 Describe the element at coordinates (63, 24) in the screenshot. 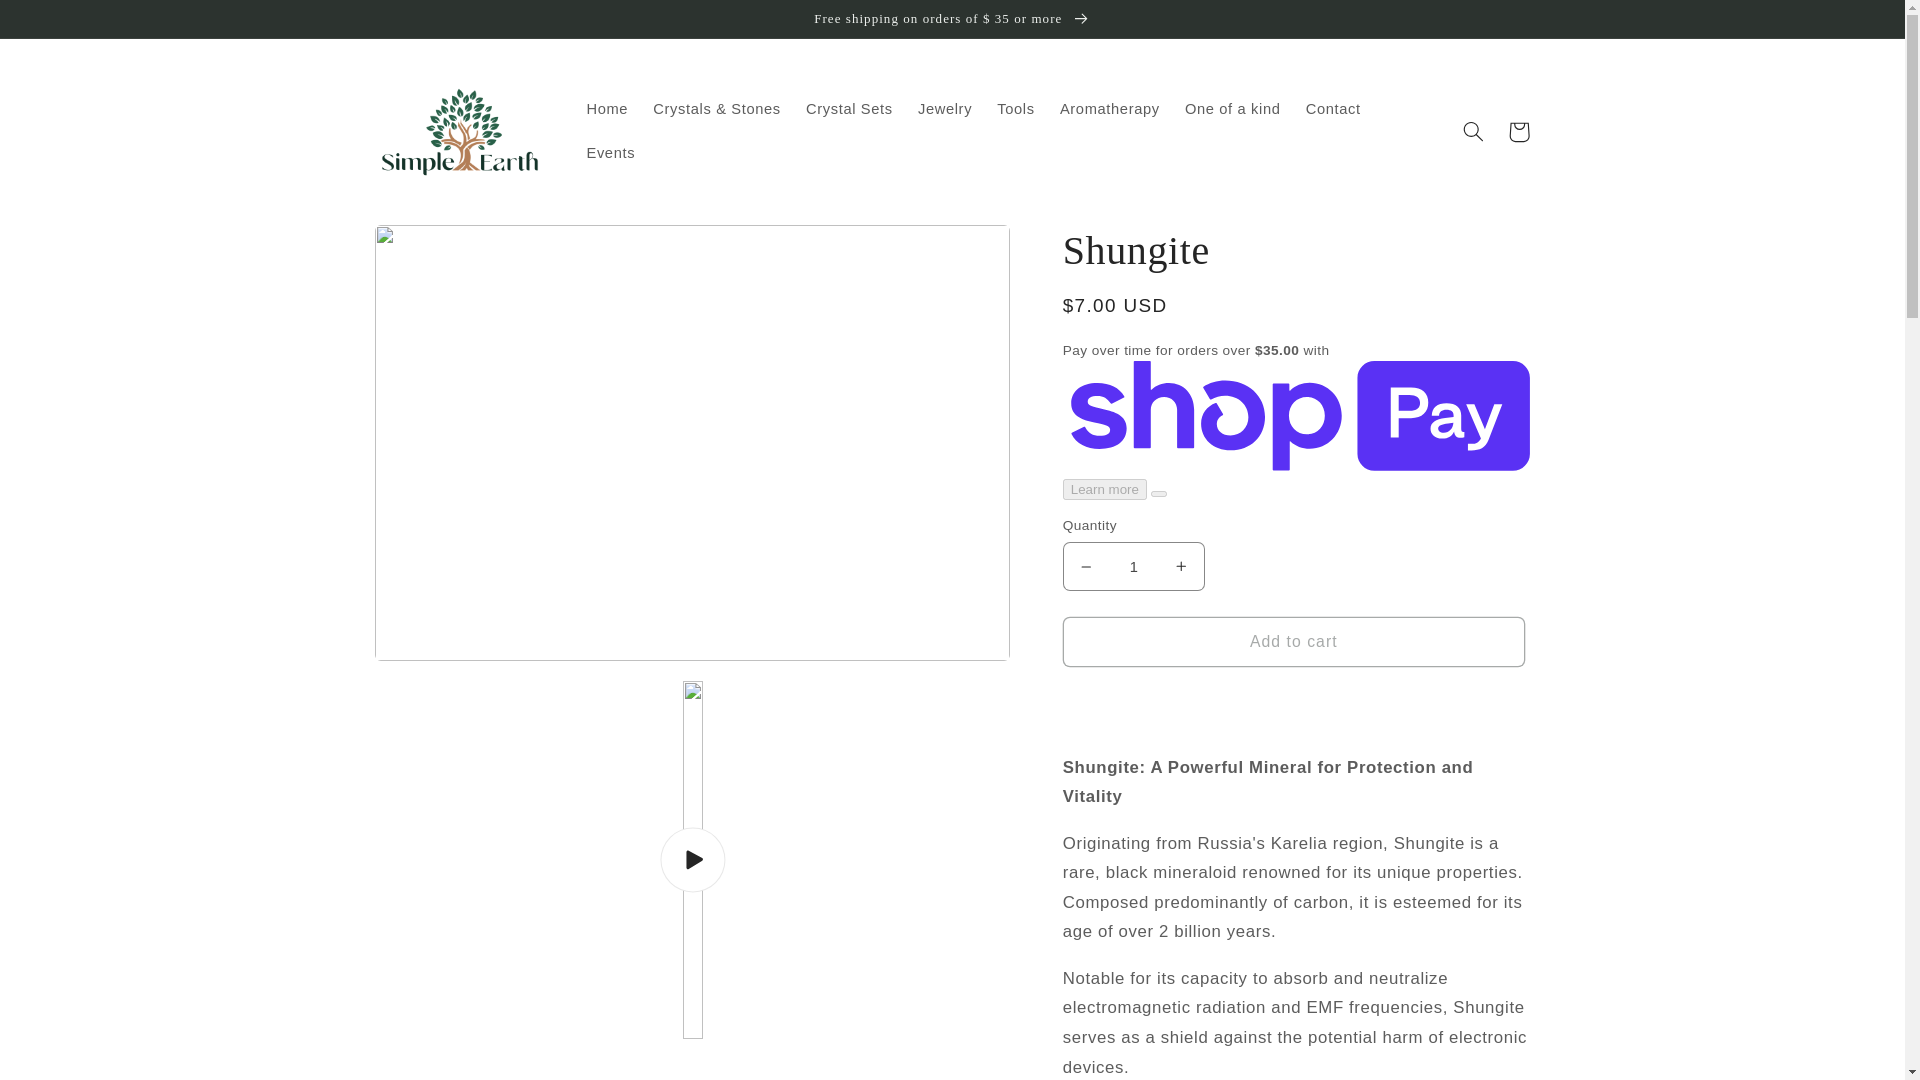

I see `Skip to content` at that location.